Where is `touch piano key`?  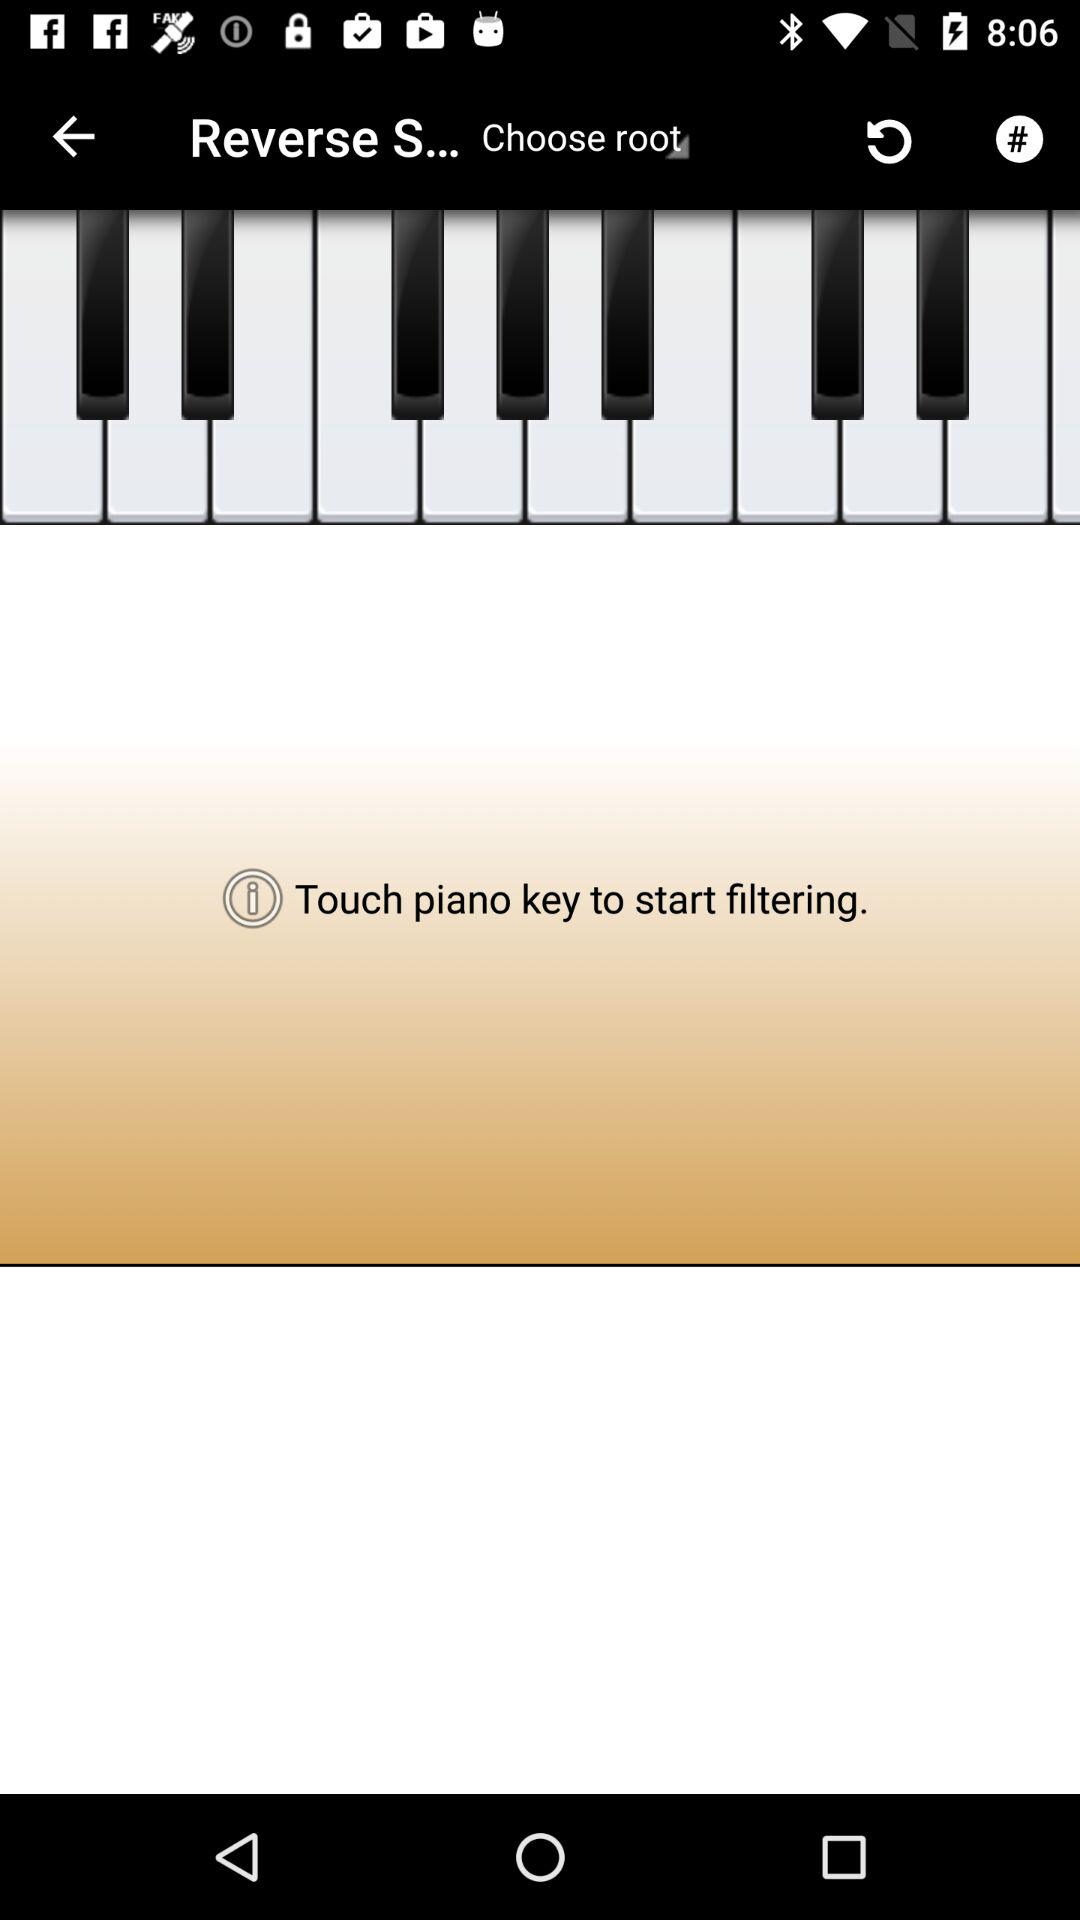
touch piano key is located at coordinates (522, 315).